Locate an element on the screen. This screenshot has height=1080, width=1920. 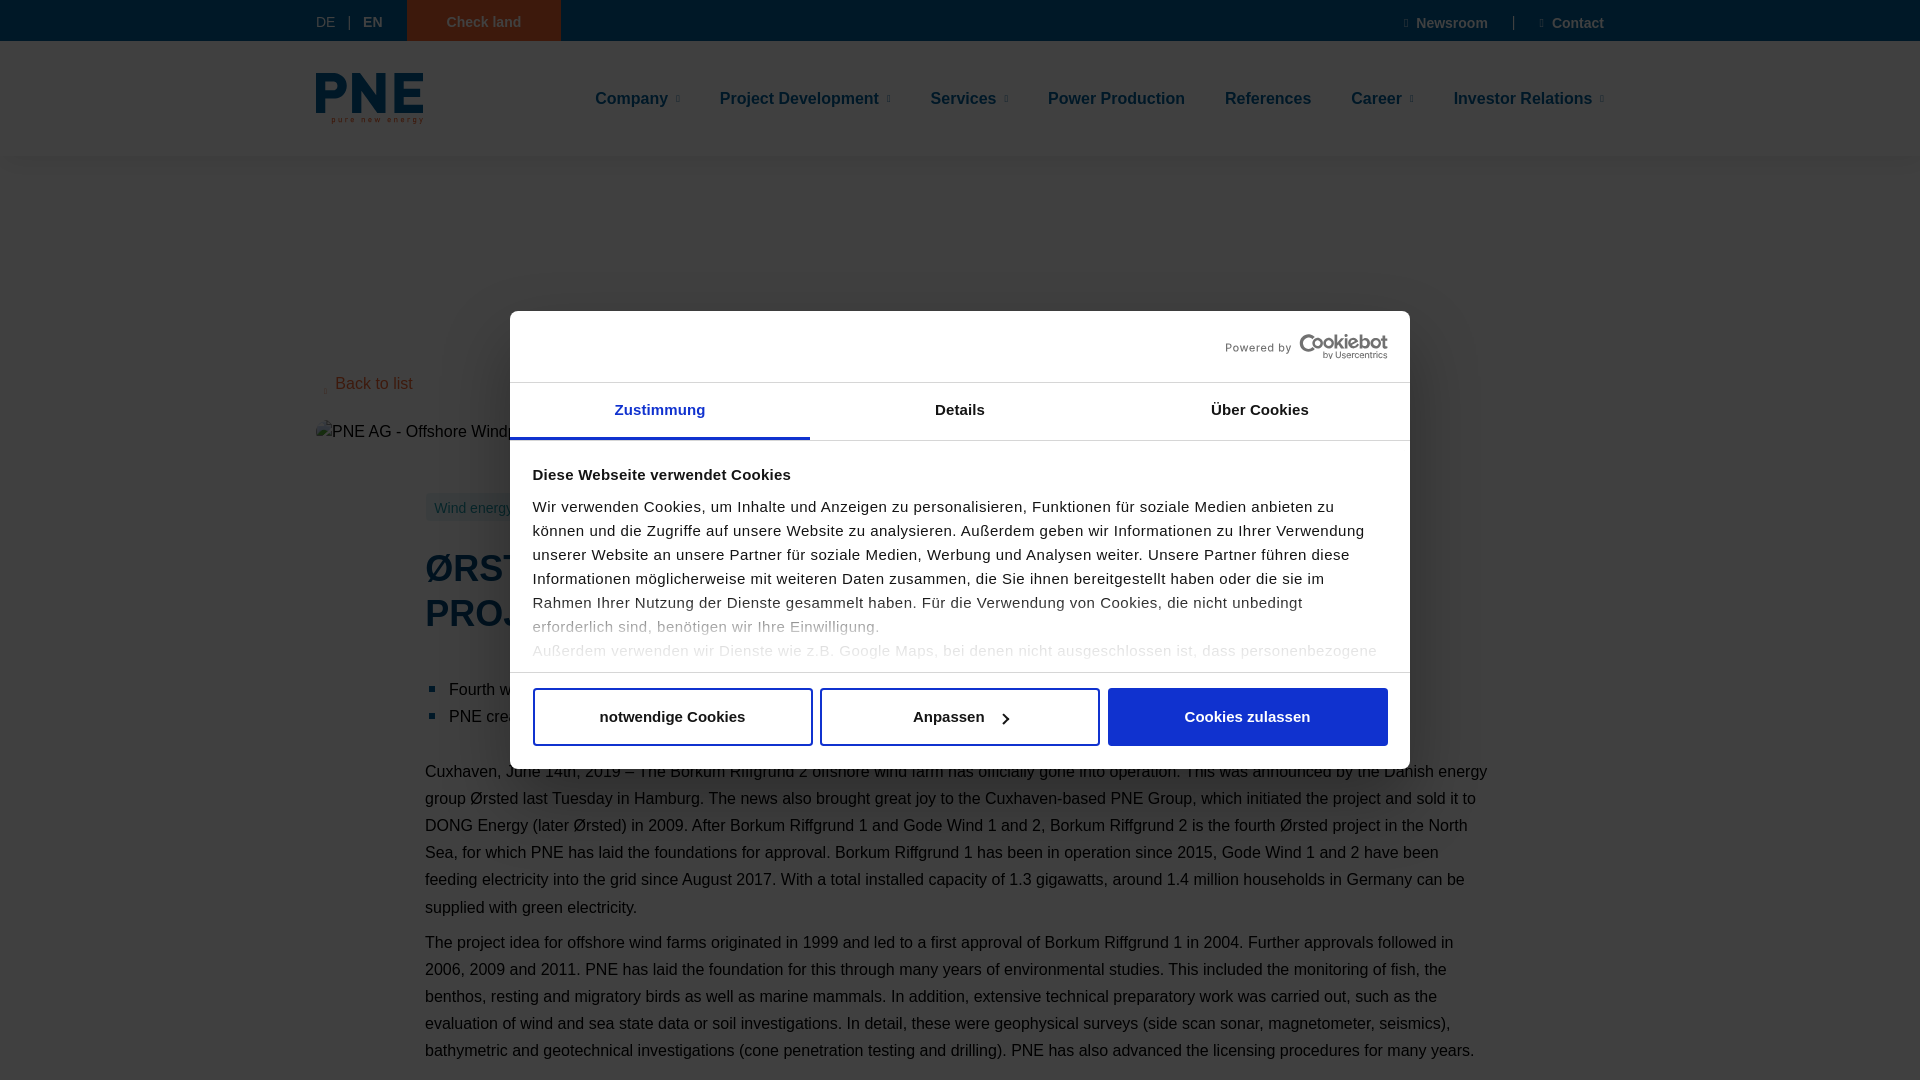
Anpassen is located at coordinates (960, 716).